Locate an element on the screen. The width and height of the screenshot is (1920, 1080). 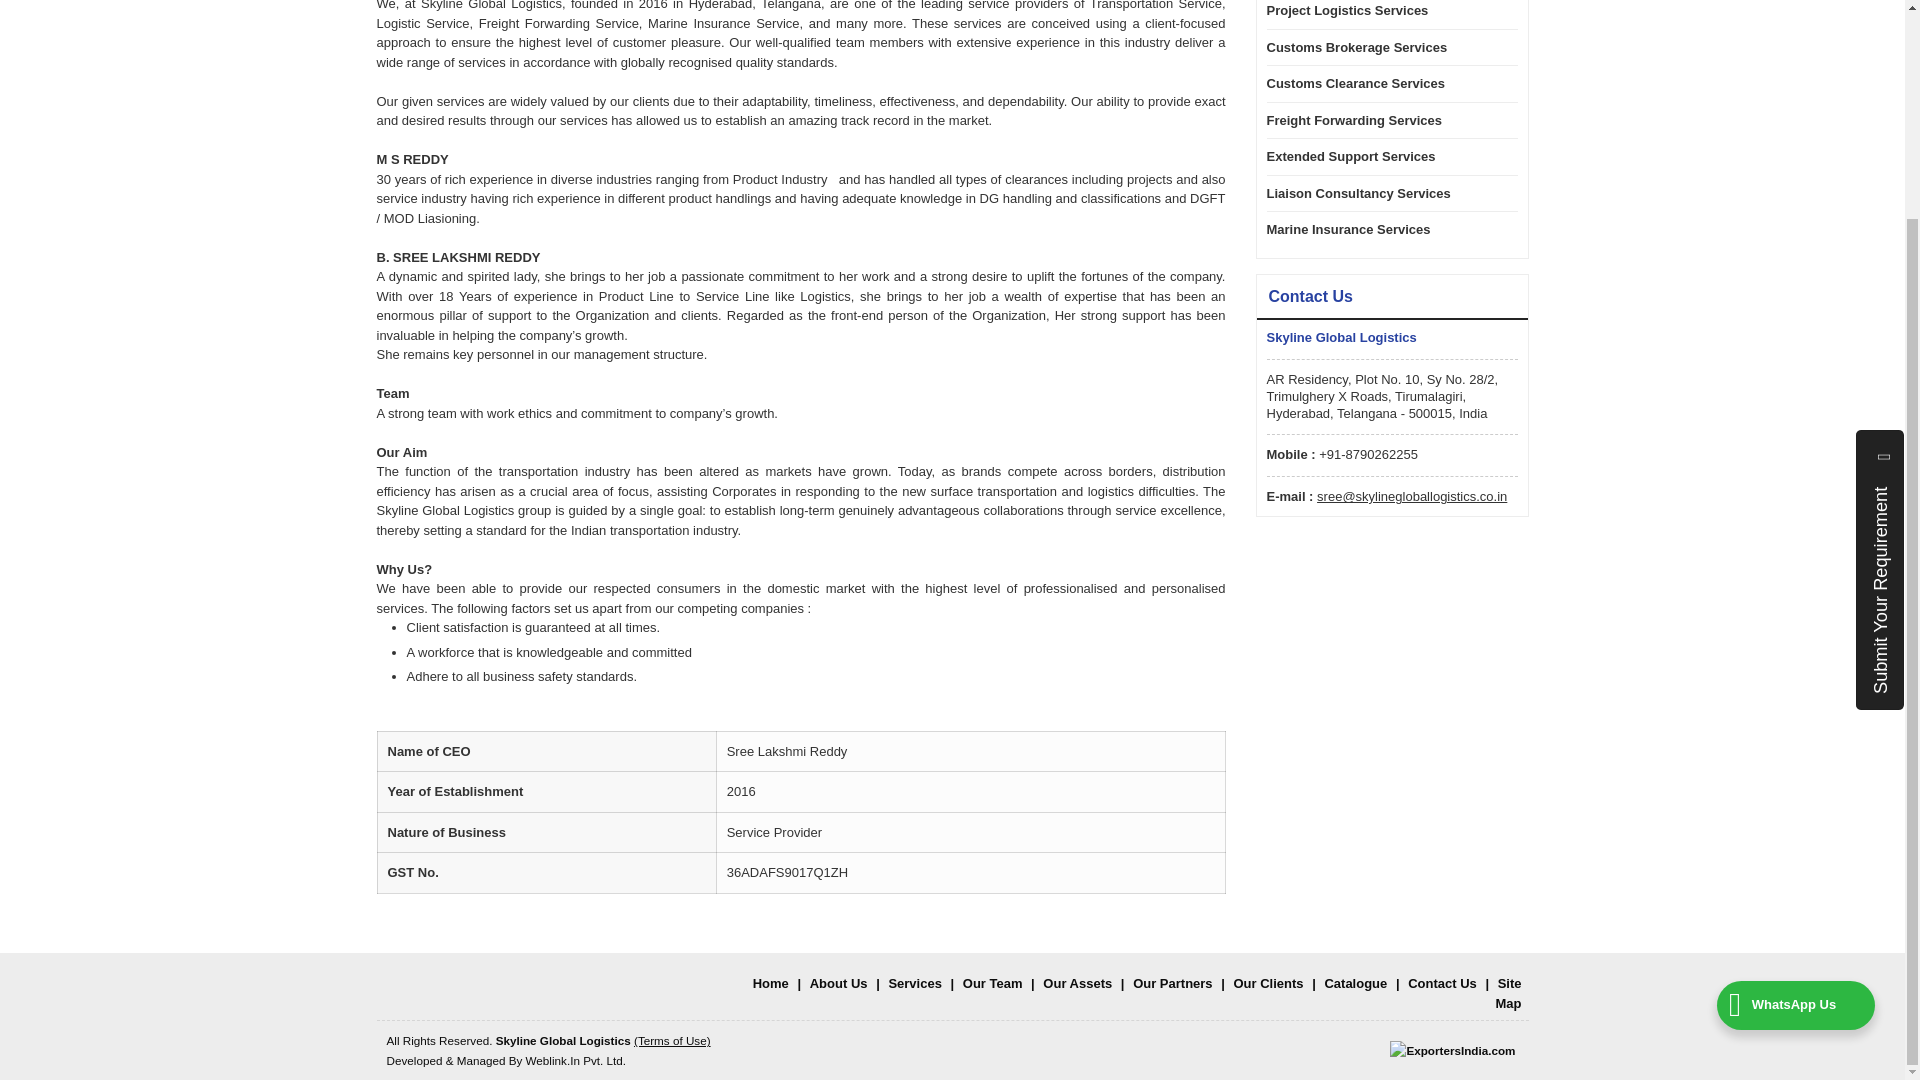
Marine Insurance Services is located at coordinates (1382, 230).